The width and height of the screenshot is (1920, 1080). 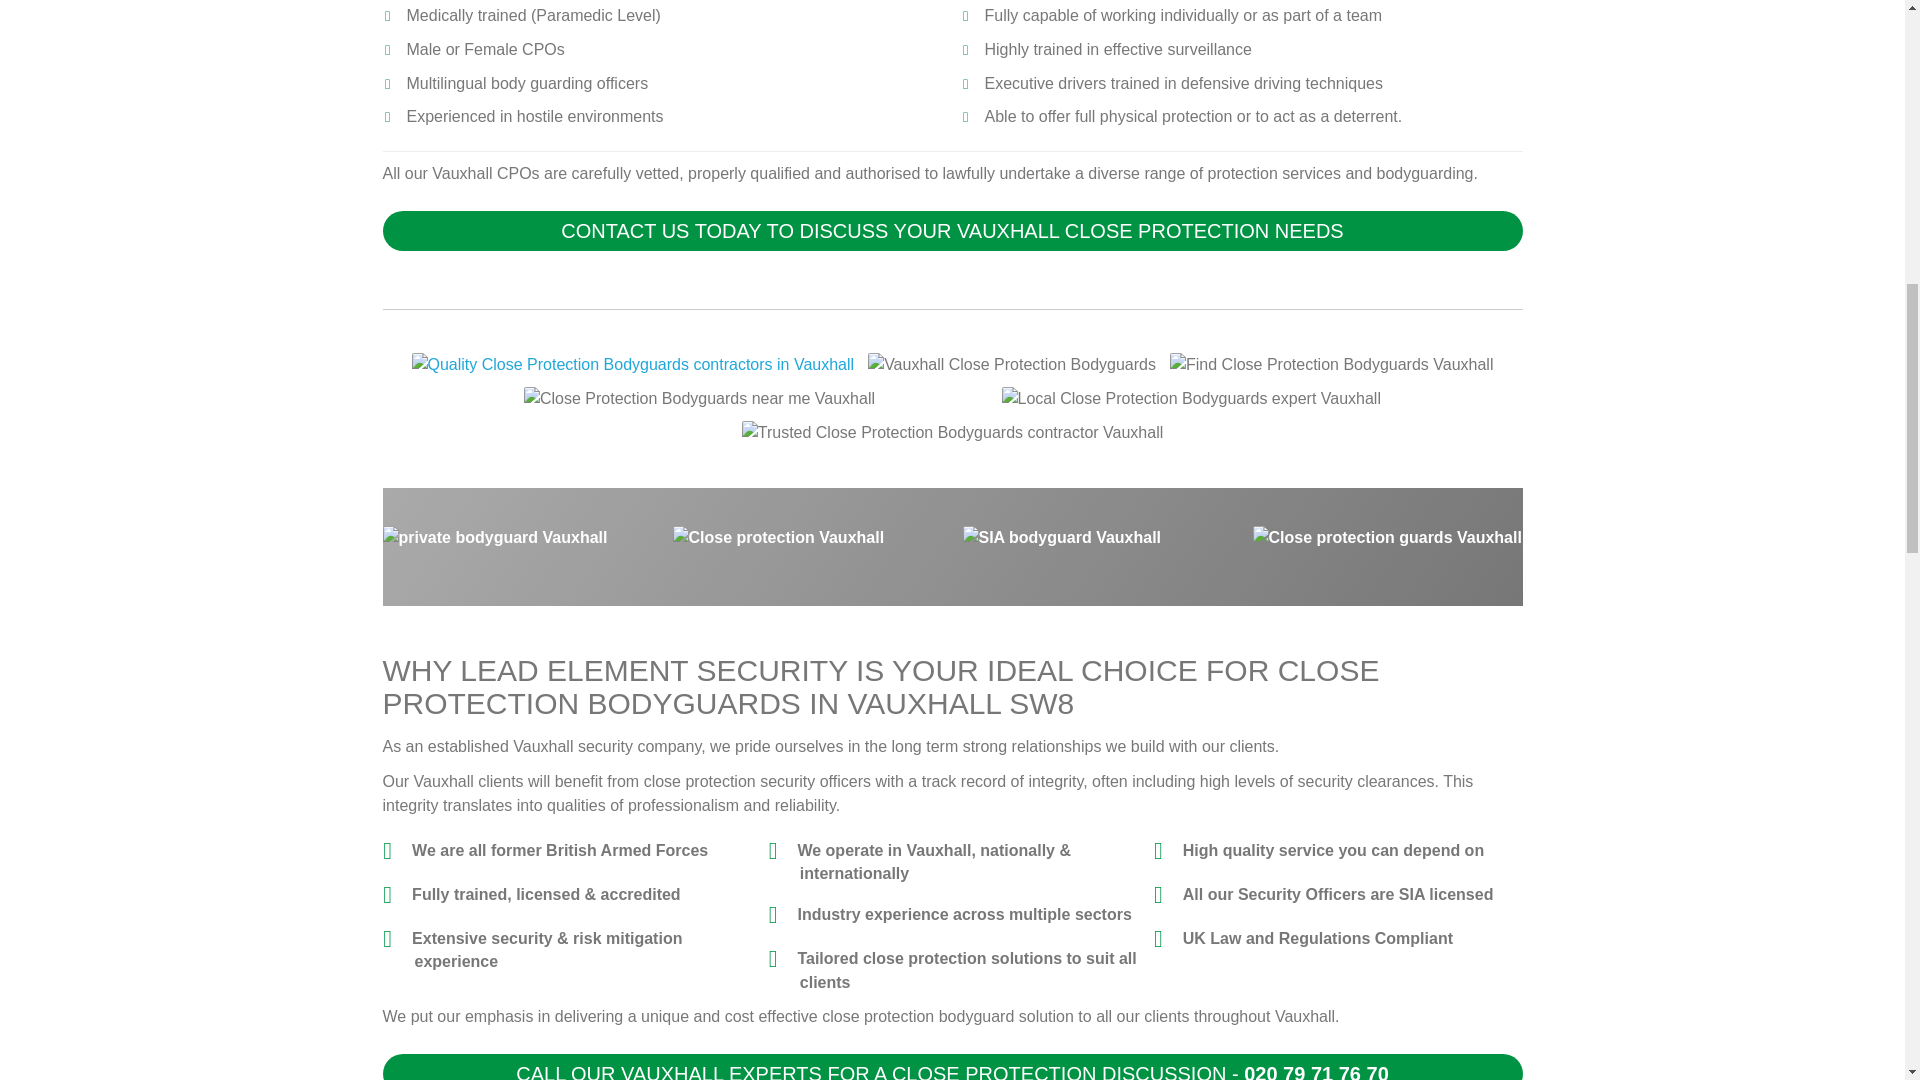 What do you see at coordinates (1011, 364) in the screenshot?
I see `CHAS Elite Accreditation` at bounding box center [1011, 364].